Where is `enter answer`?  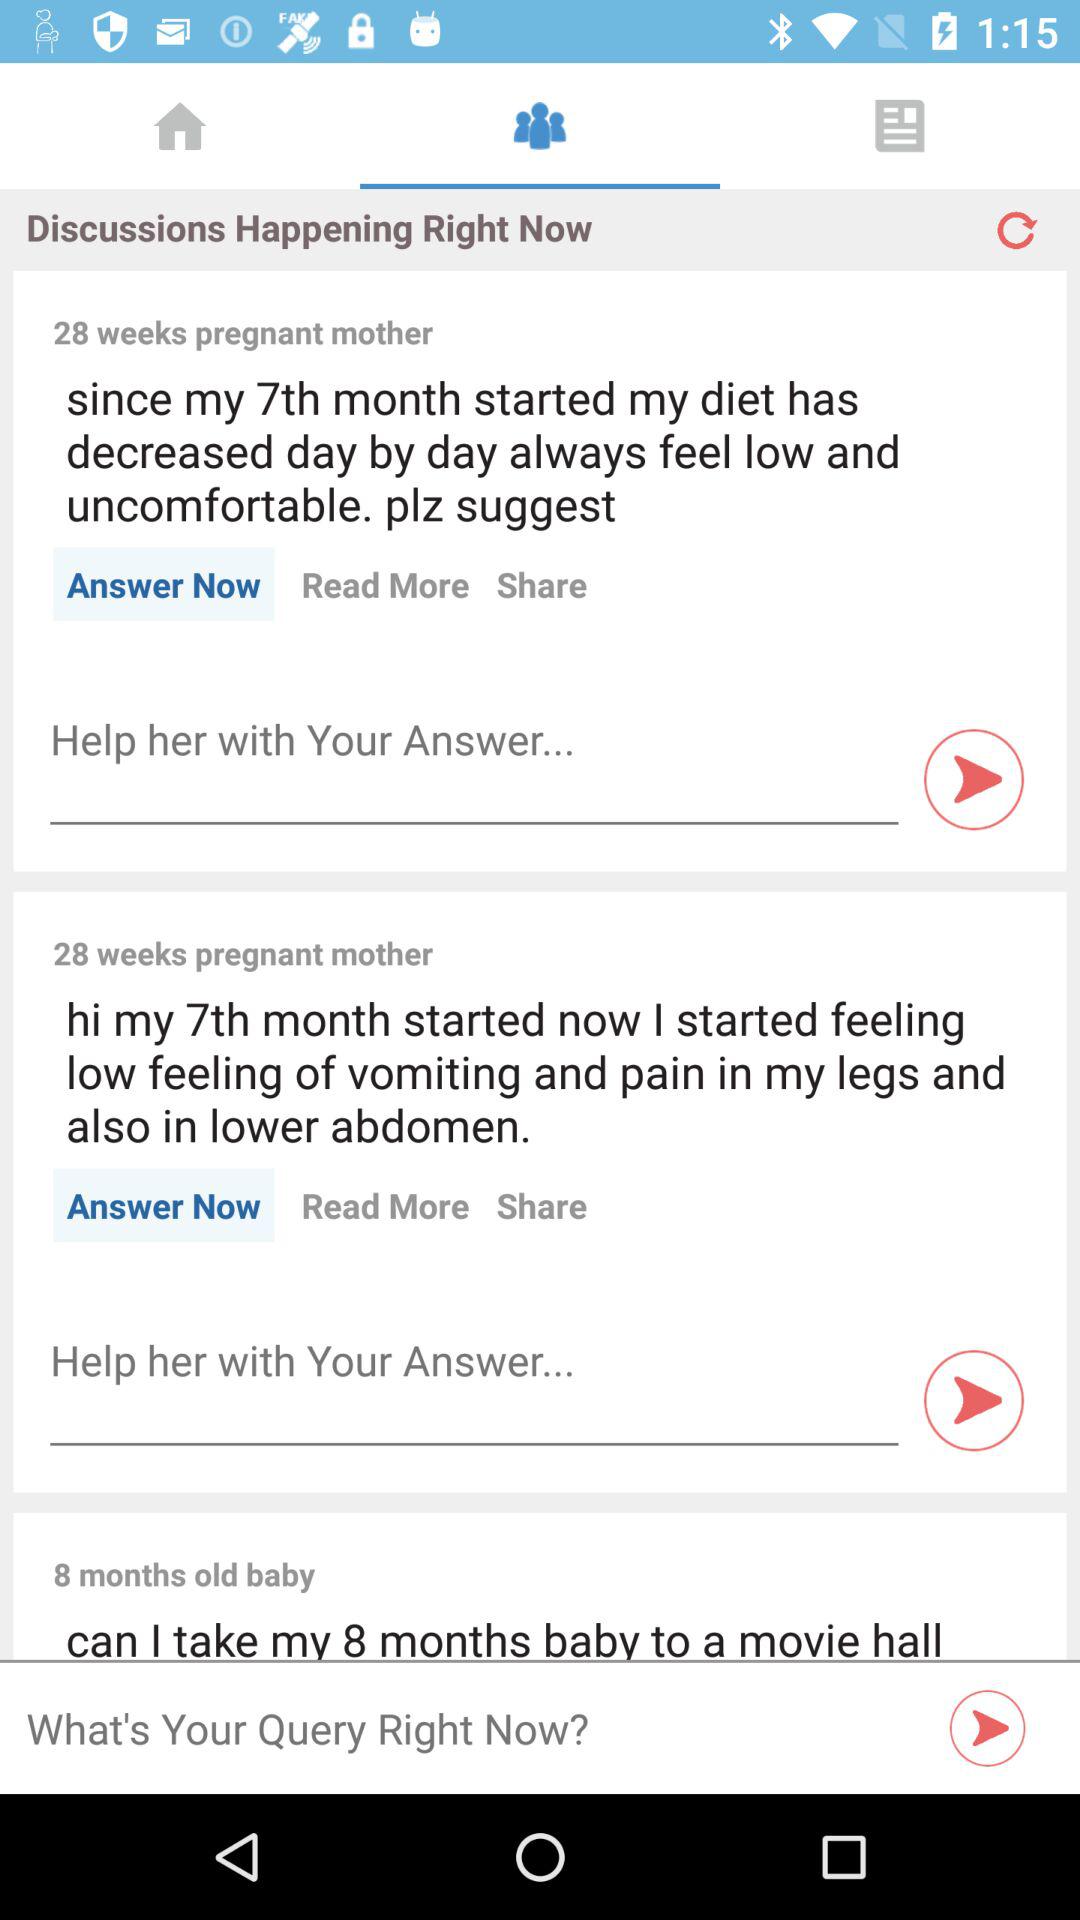 enter answer is located at coordinates (474, 1360).